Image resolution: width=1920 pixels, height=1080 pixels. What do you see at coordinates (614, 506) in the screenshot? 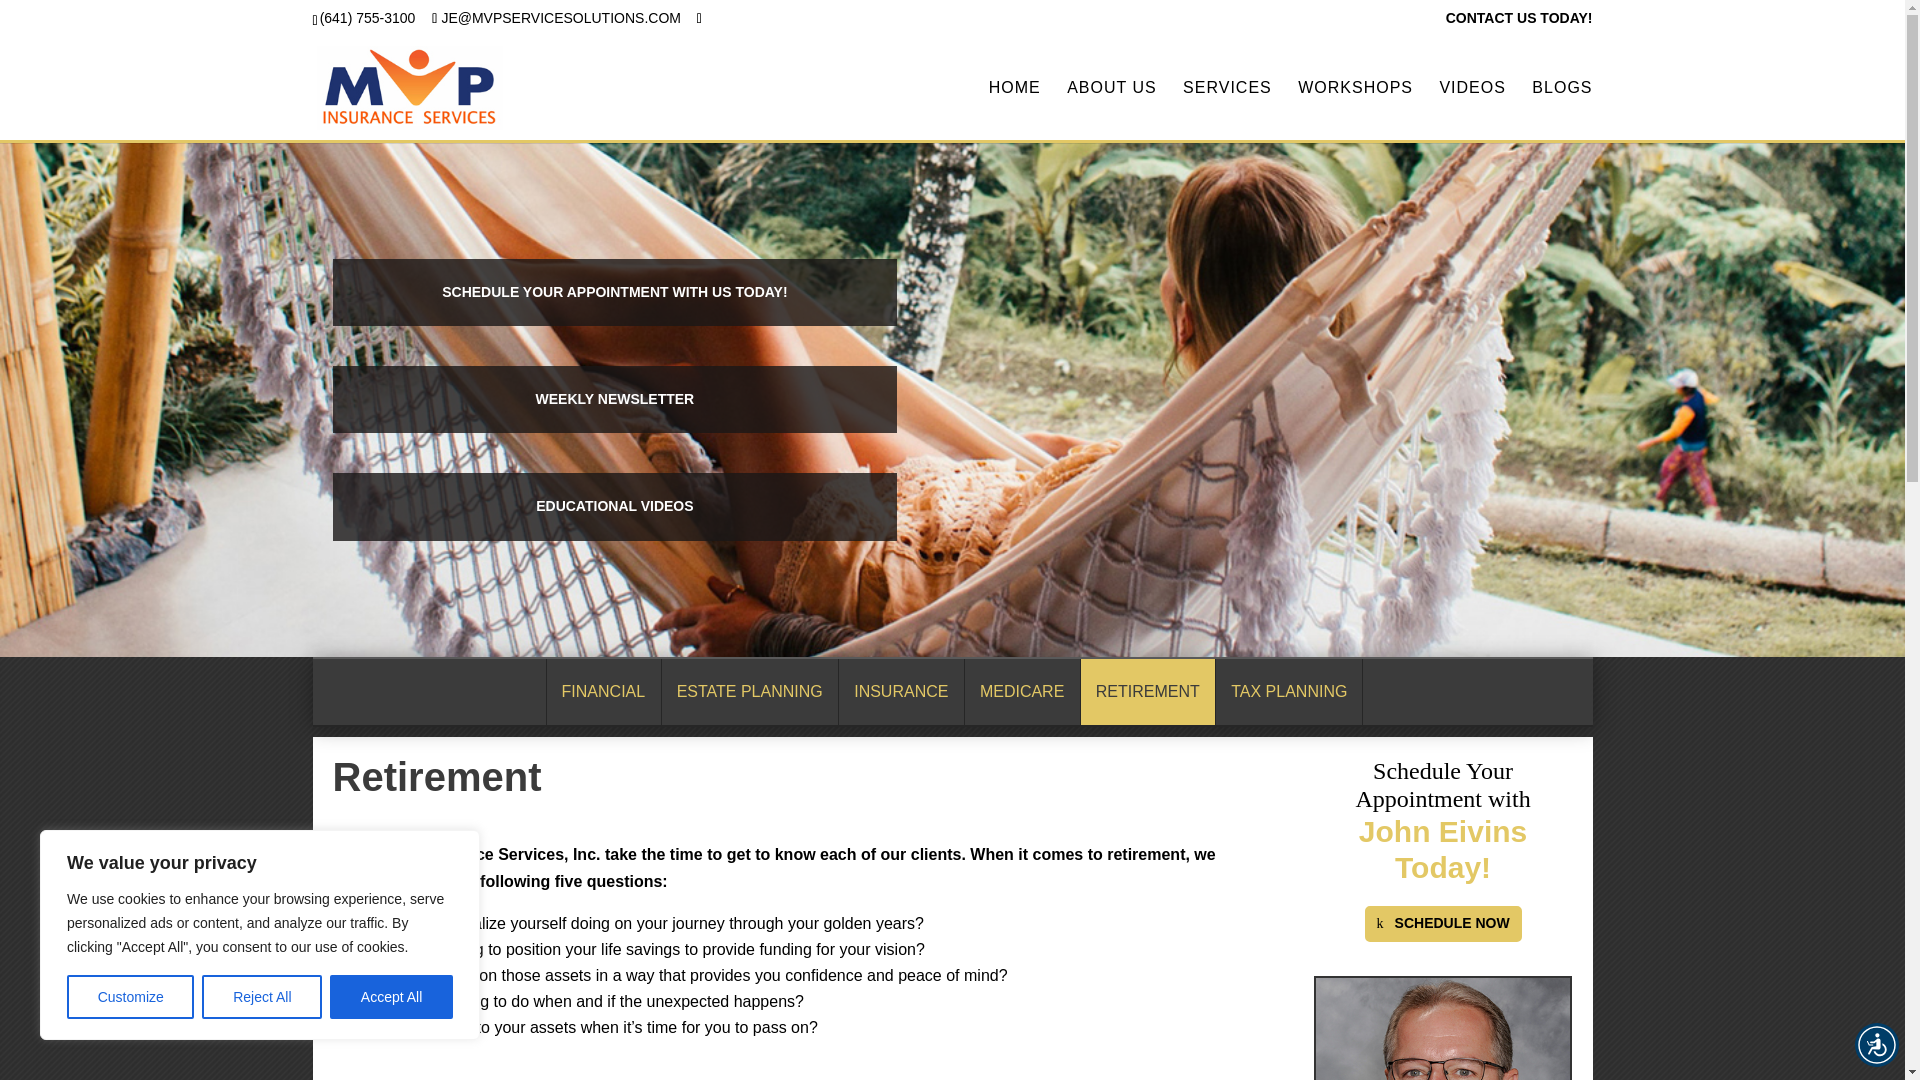
I see `EDUCATIONAL VIDEOS` at bounding box center [614, 506].